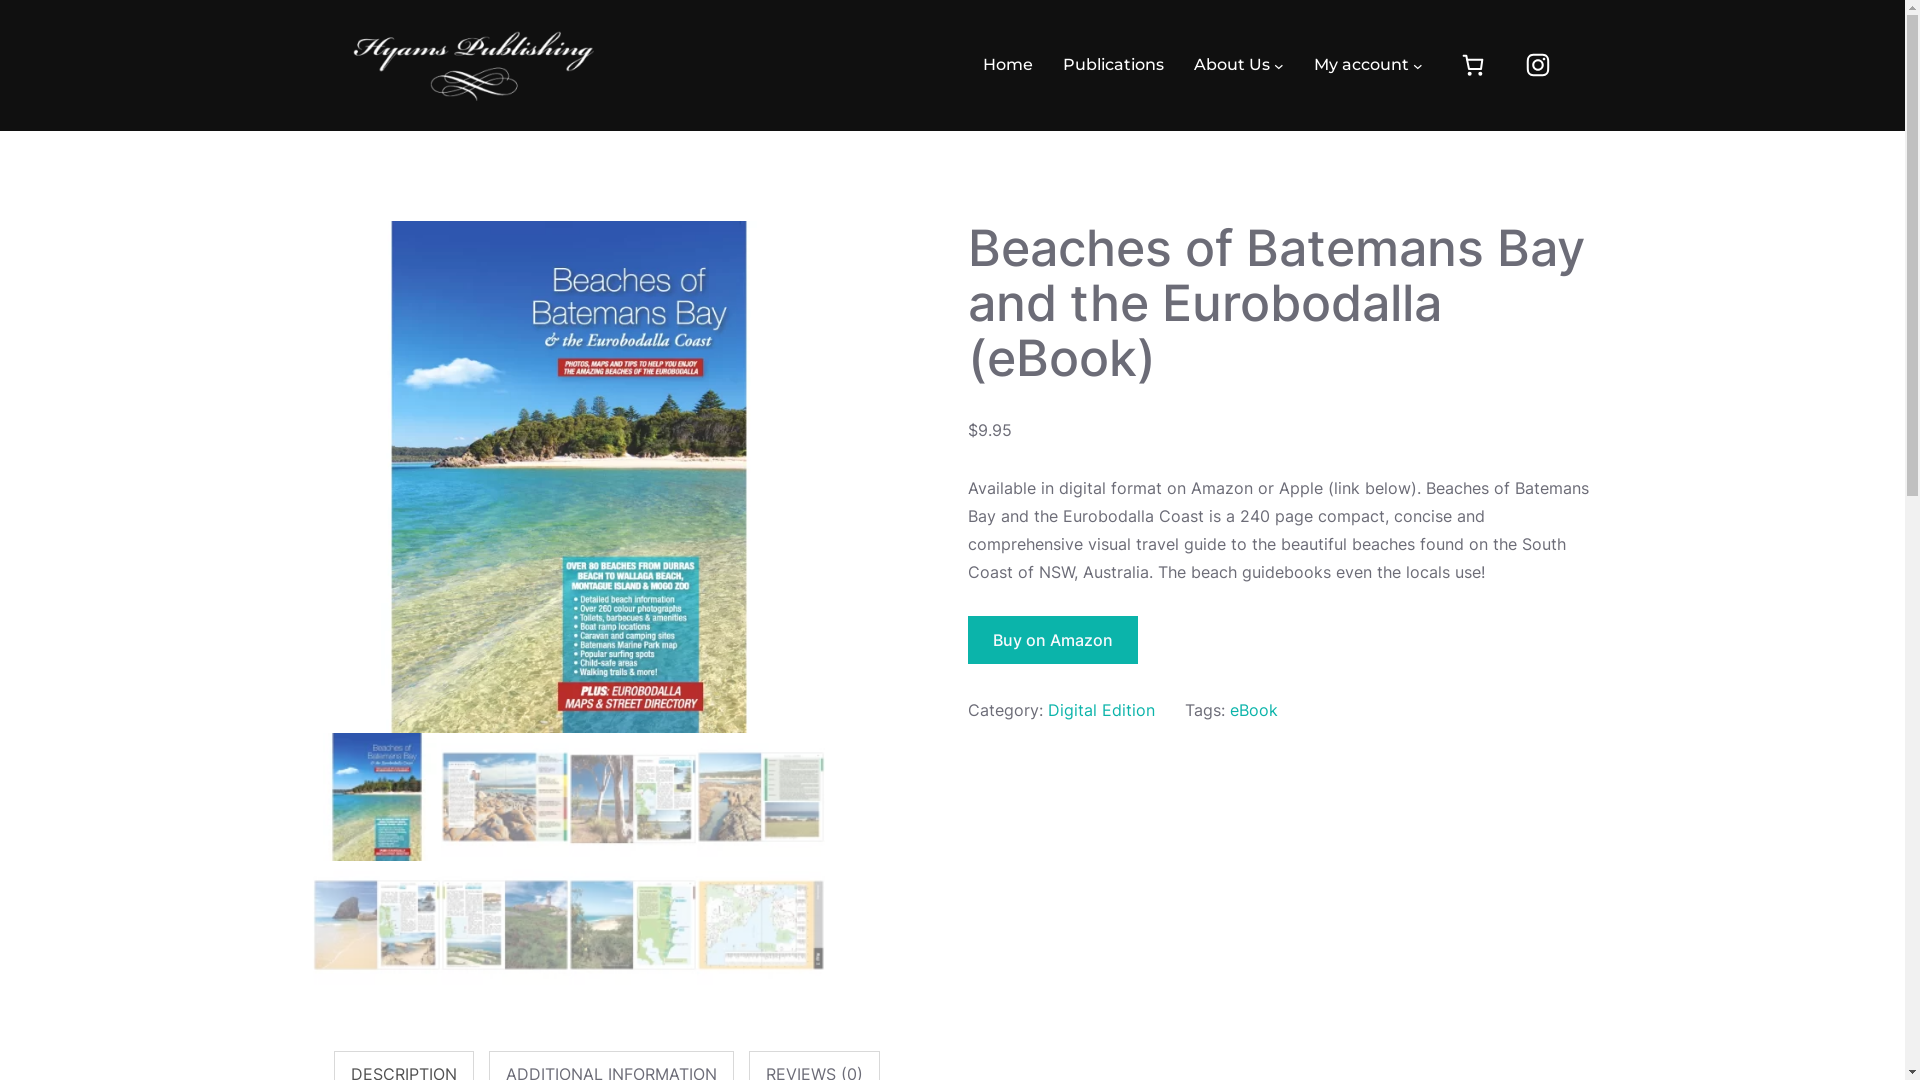 The image size is (1920, 1080). What do you see at coordinates (1114, 65) in the screenshot?
I see `Publications` at bounding box center [1114, 65].